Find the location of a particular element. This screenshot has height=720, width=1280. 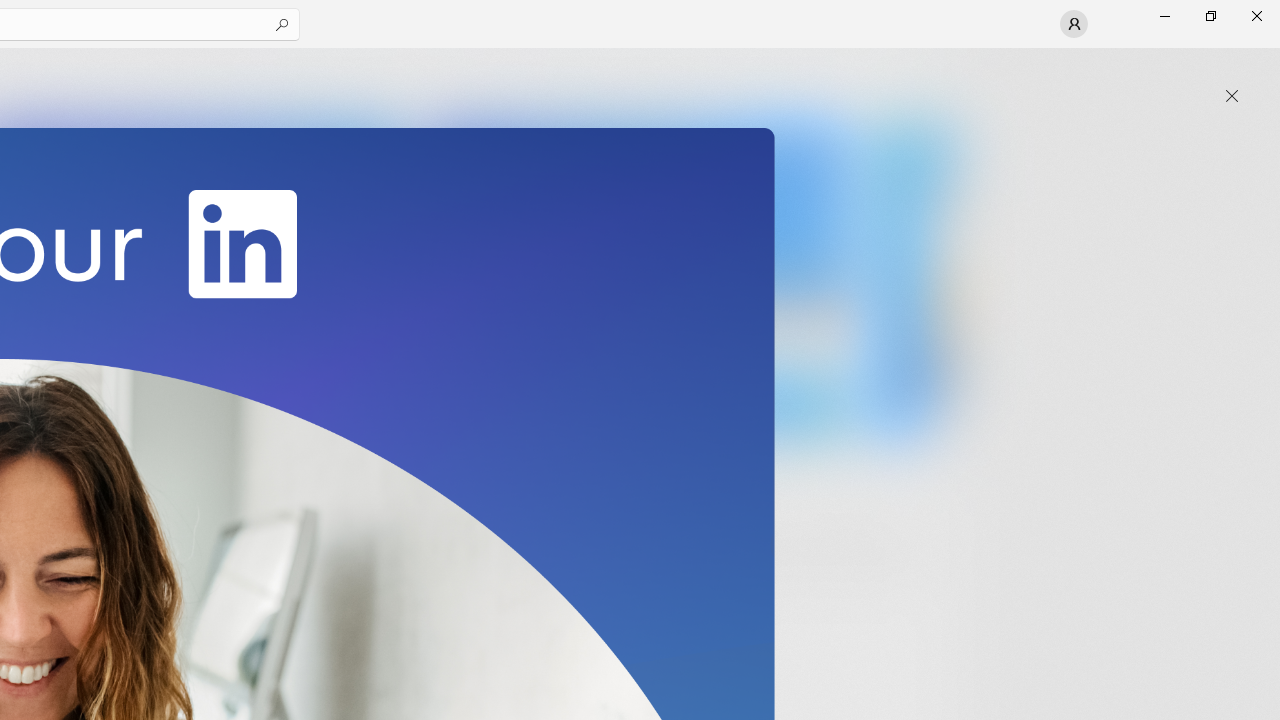

Screenshot 4 is located at coordinates (912, 279).